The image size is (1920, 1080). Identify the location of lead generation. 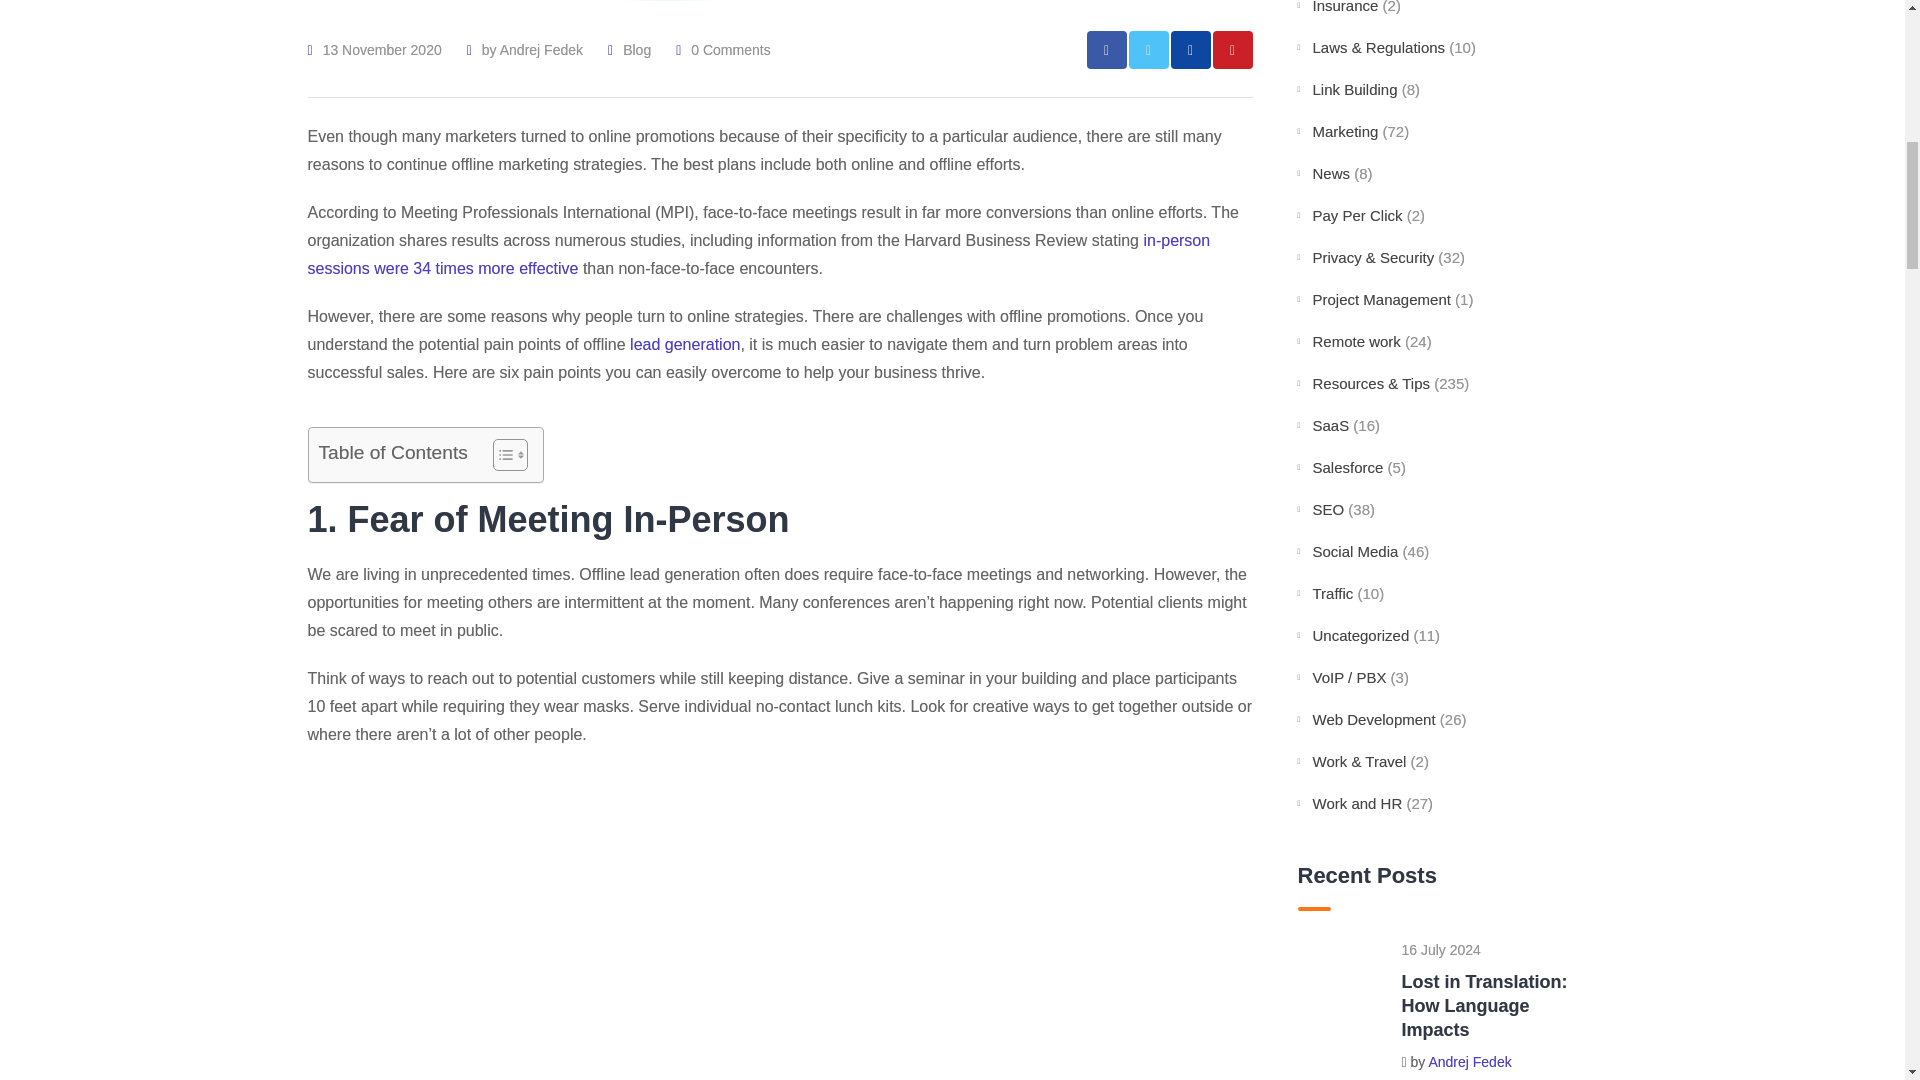
(684, 344).